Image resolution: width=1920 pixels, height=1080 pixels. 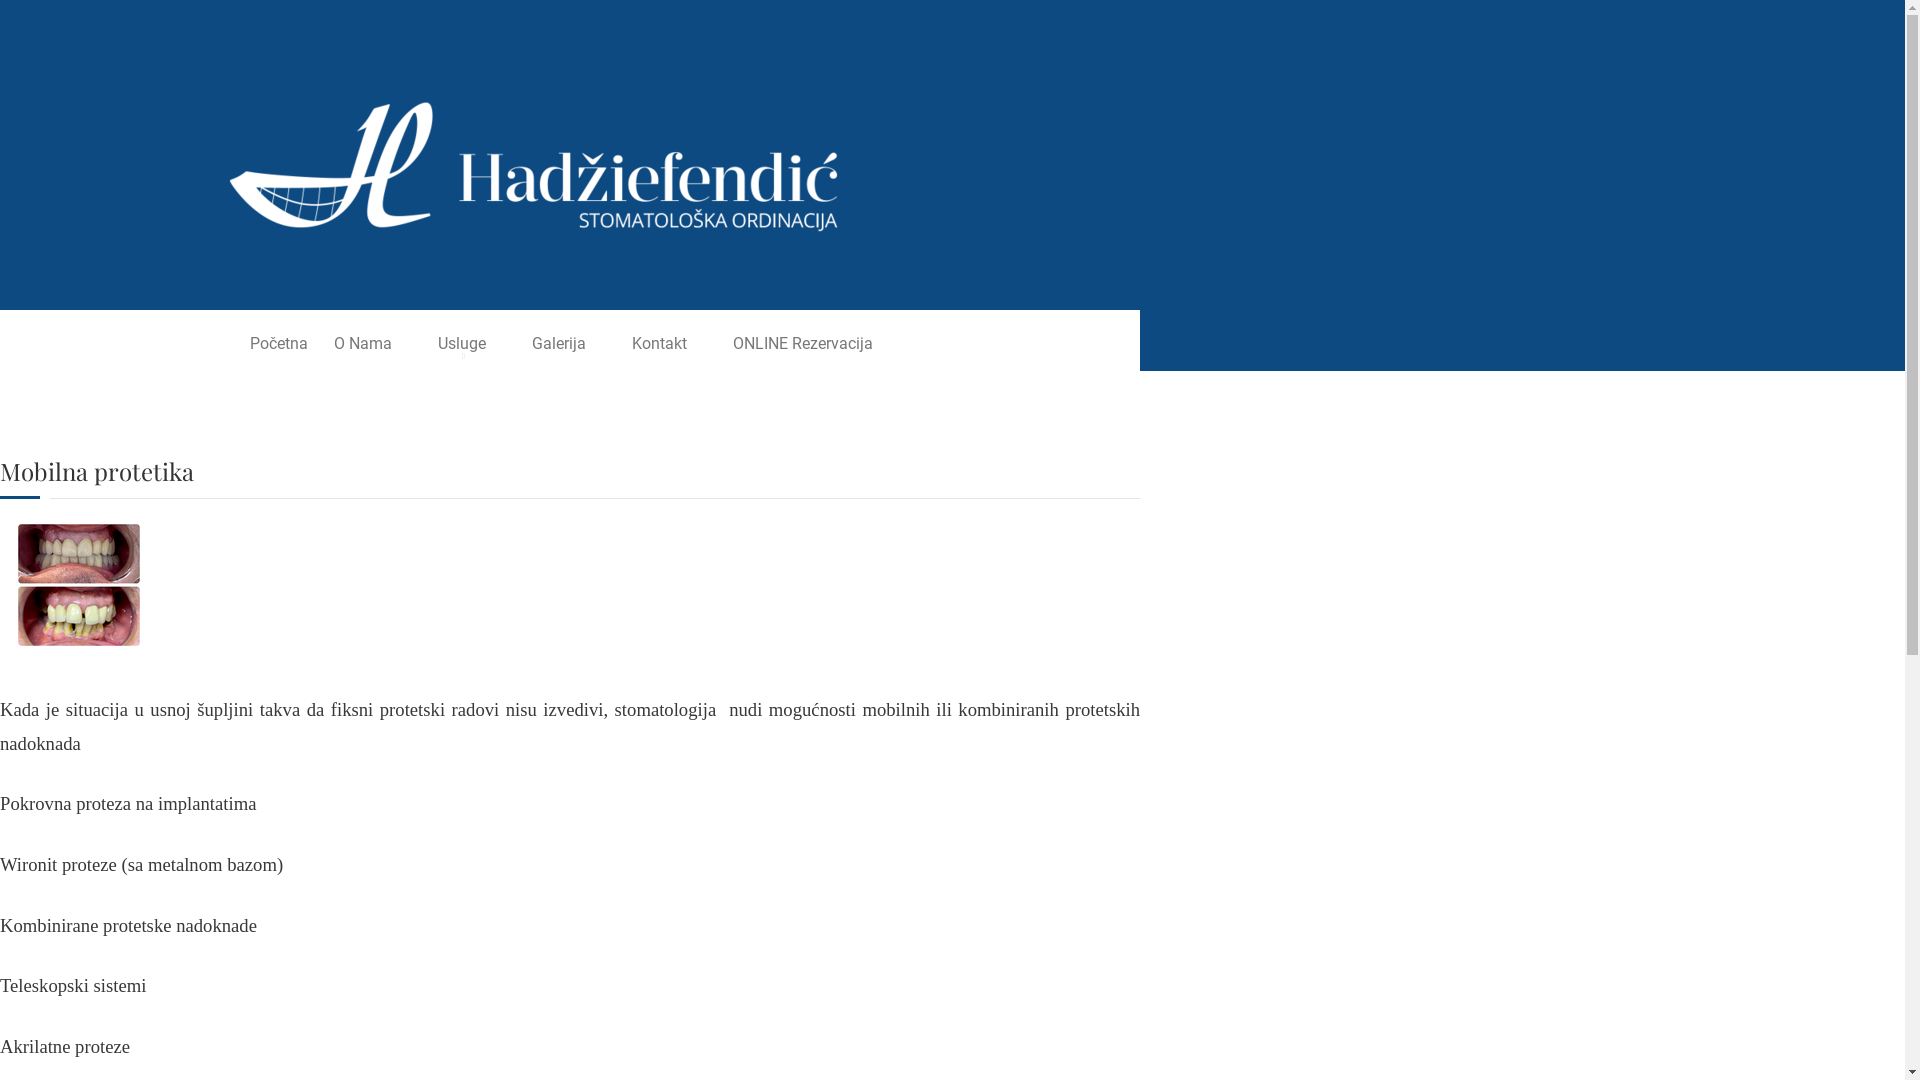 I want to click on ONLINE Rezervacija, so click(x=803, y=344).